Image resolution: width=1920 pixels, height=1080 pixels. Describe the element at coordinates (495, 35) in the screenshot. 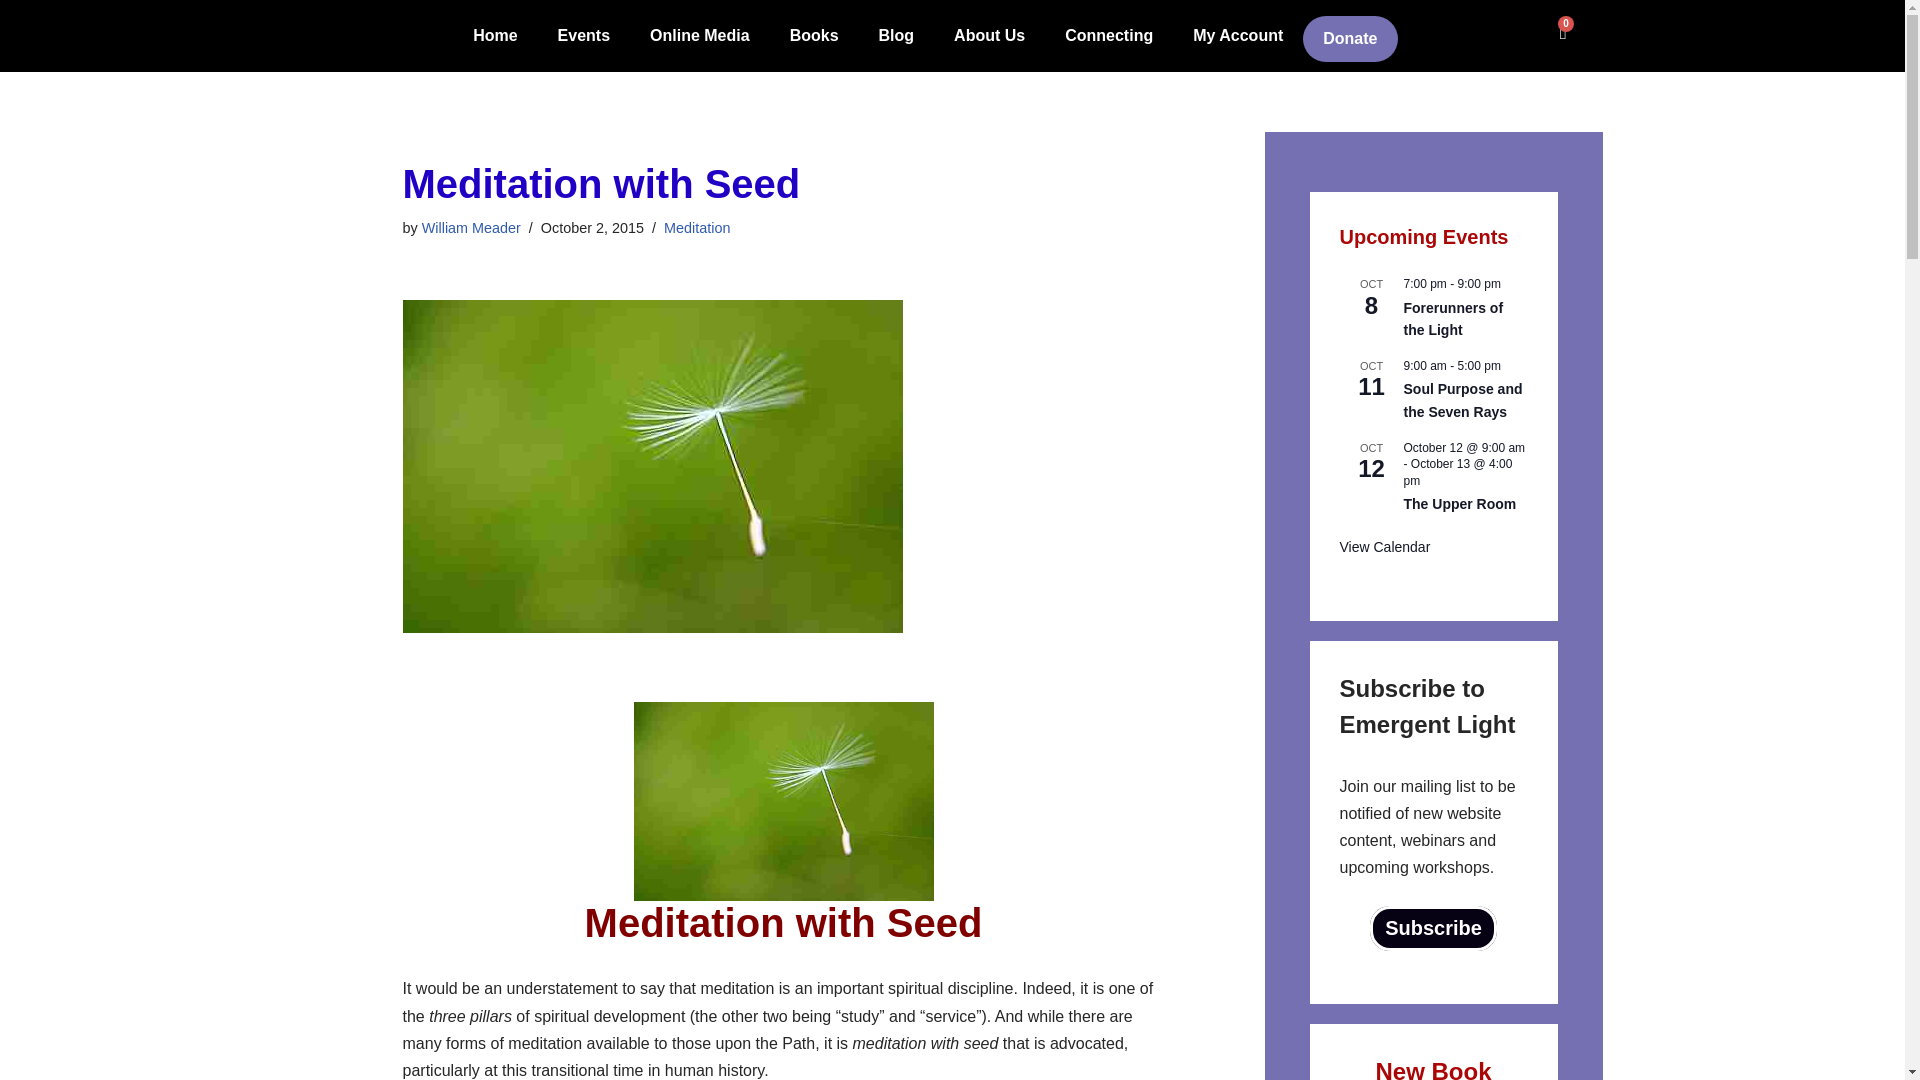

I see `Home` at that location.